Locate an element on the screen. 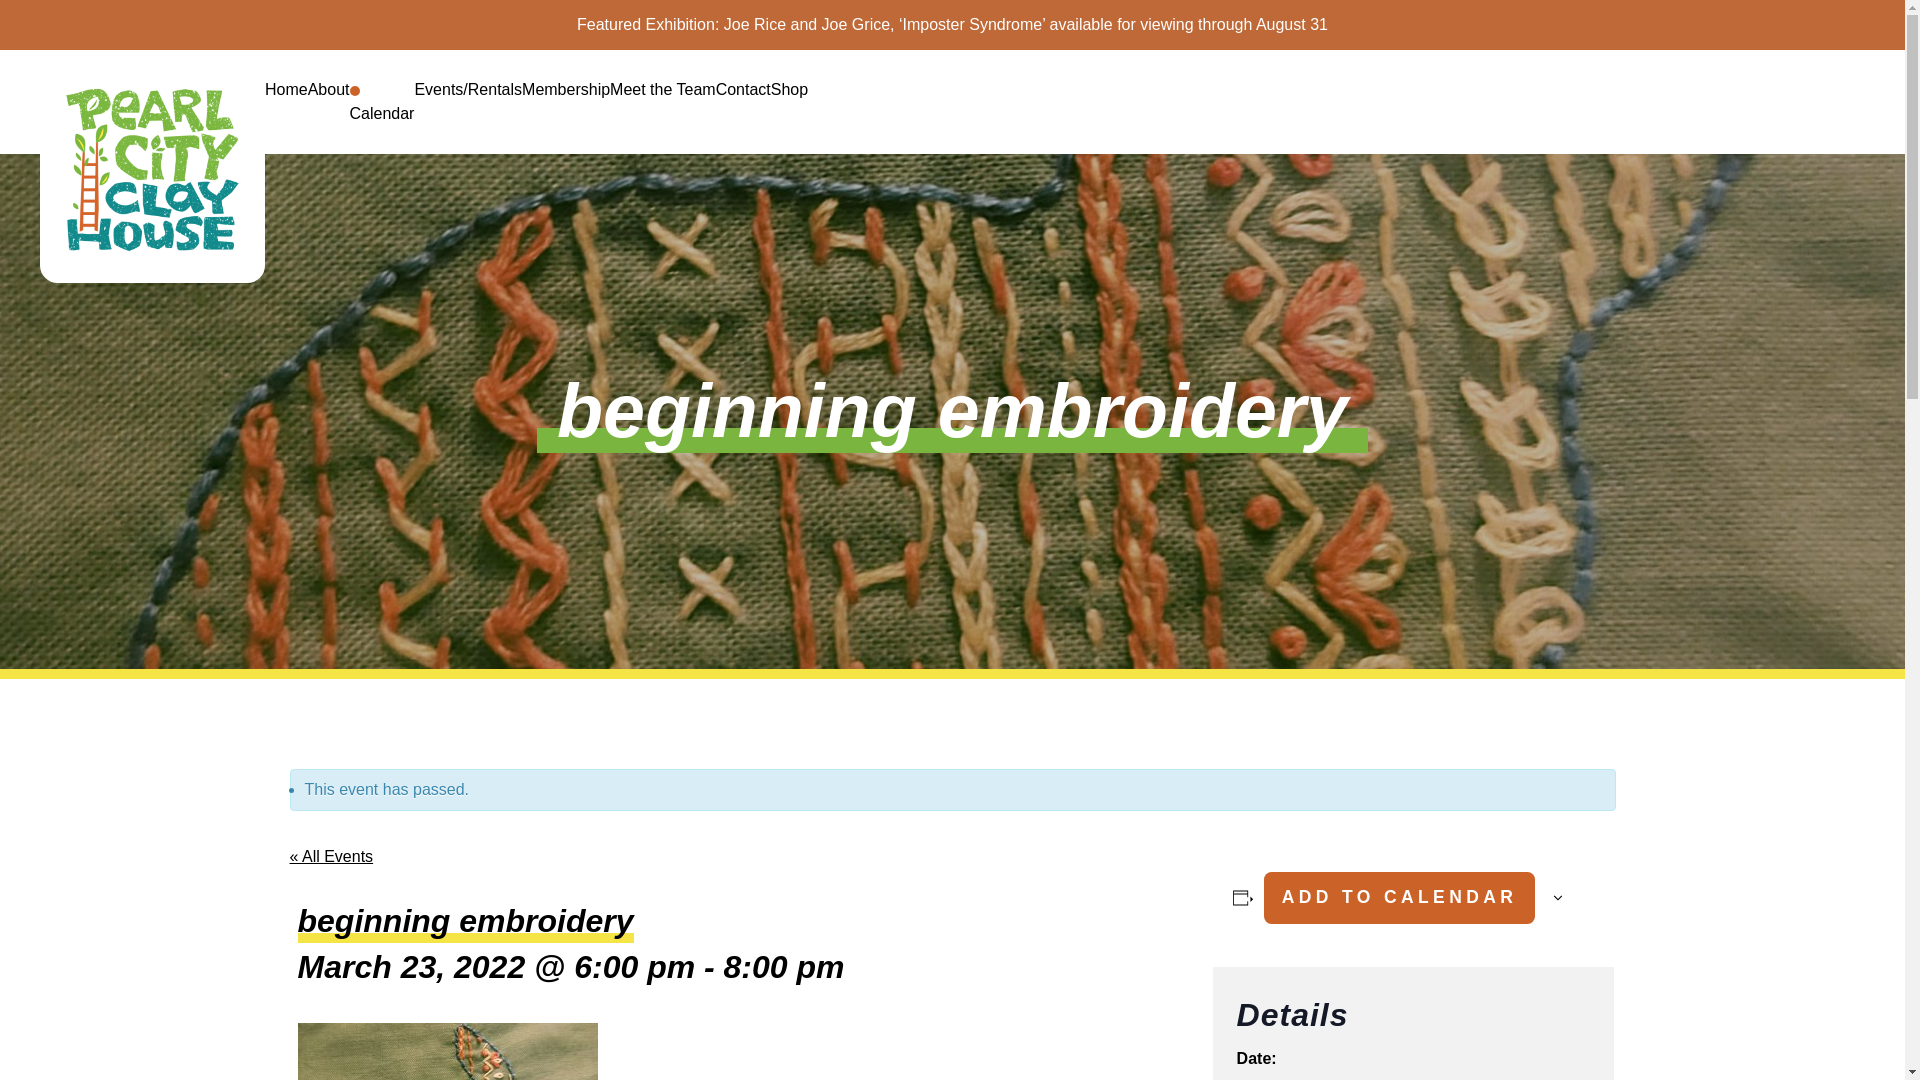 The width and height of the screenshot is (1920, 1080). About is located at coordinates (328, 89).